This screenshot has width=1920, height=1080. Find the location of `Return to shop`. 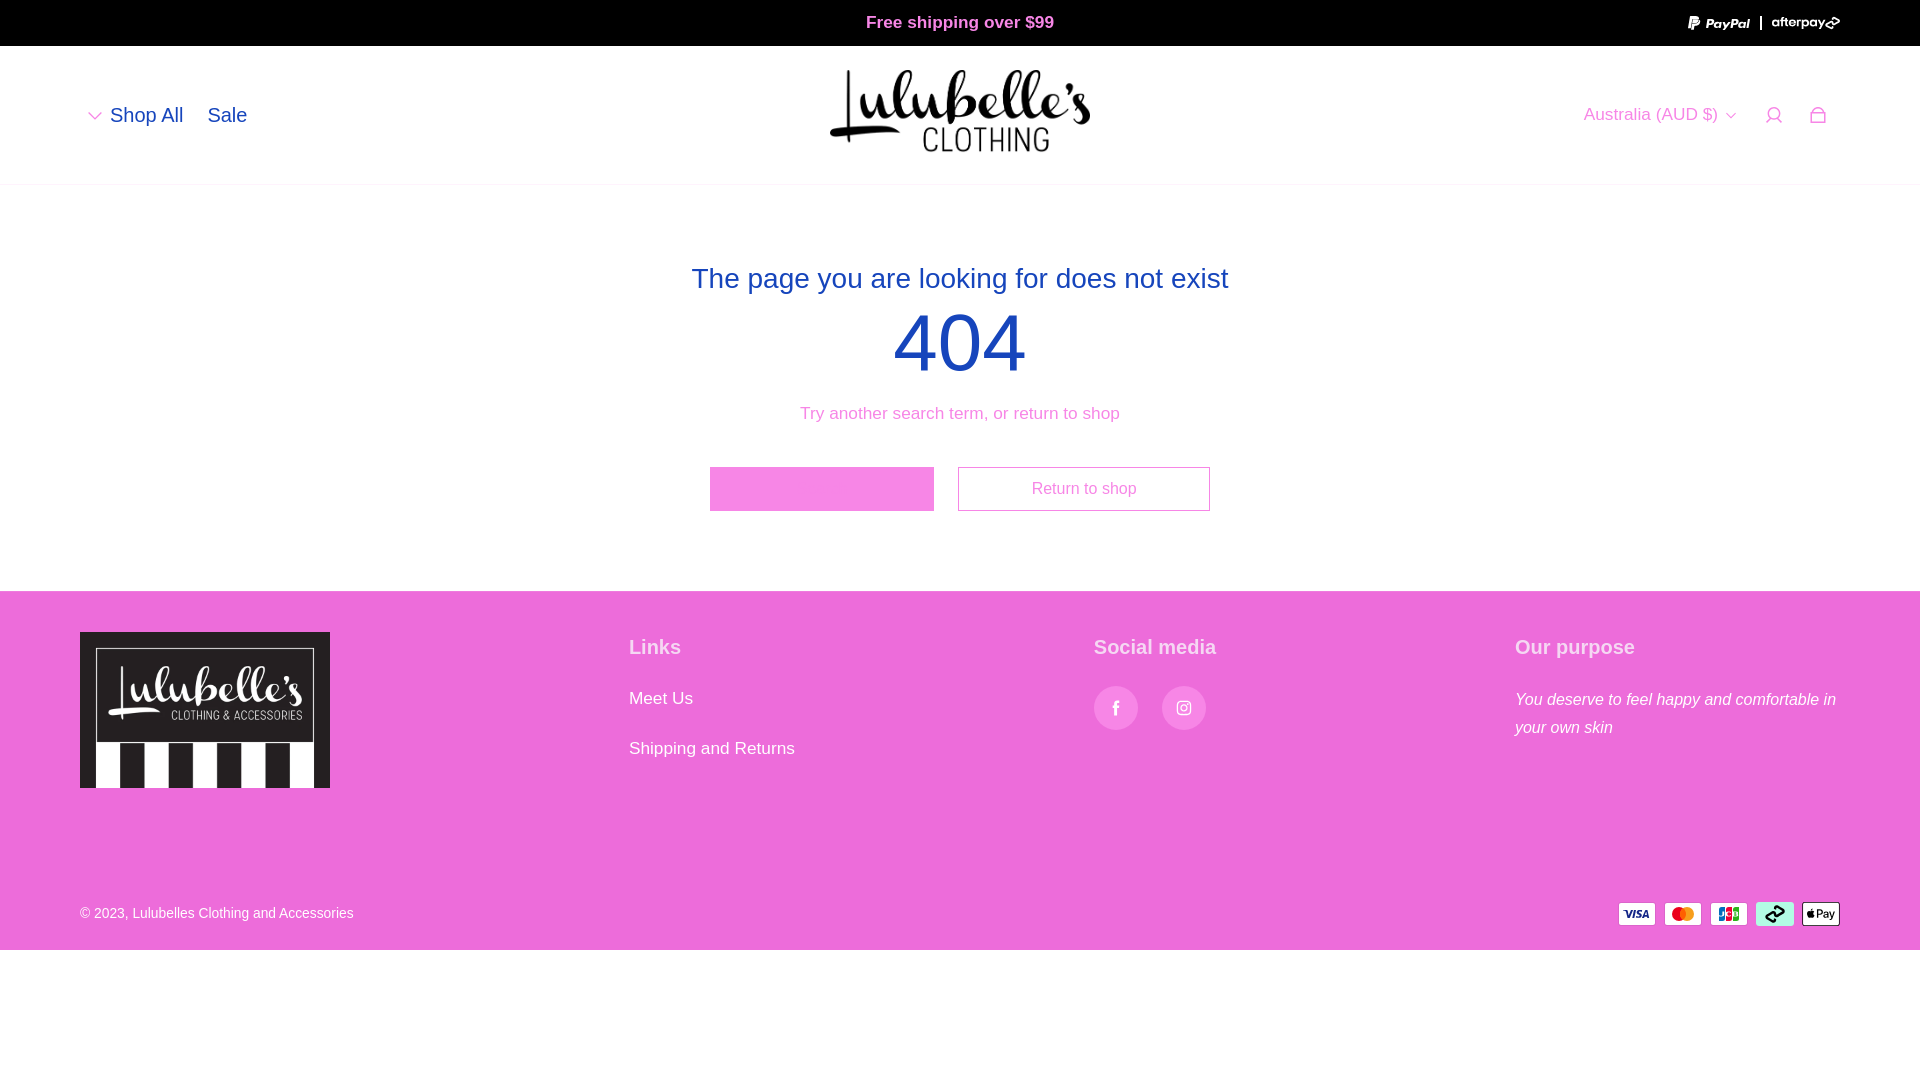

Return to shop is located at coordinates (1084, 489).